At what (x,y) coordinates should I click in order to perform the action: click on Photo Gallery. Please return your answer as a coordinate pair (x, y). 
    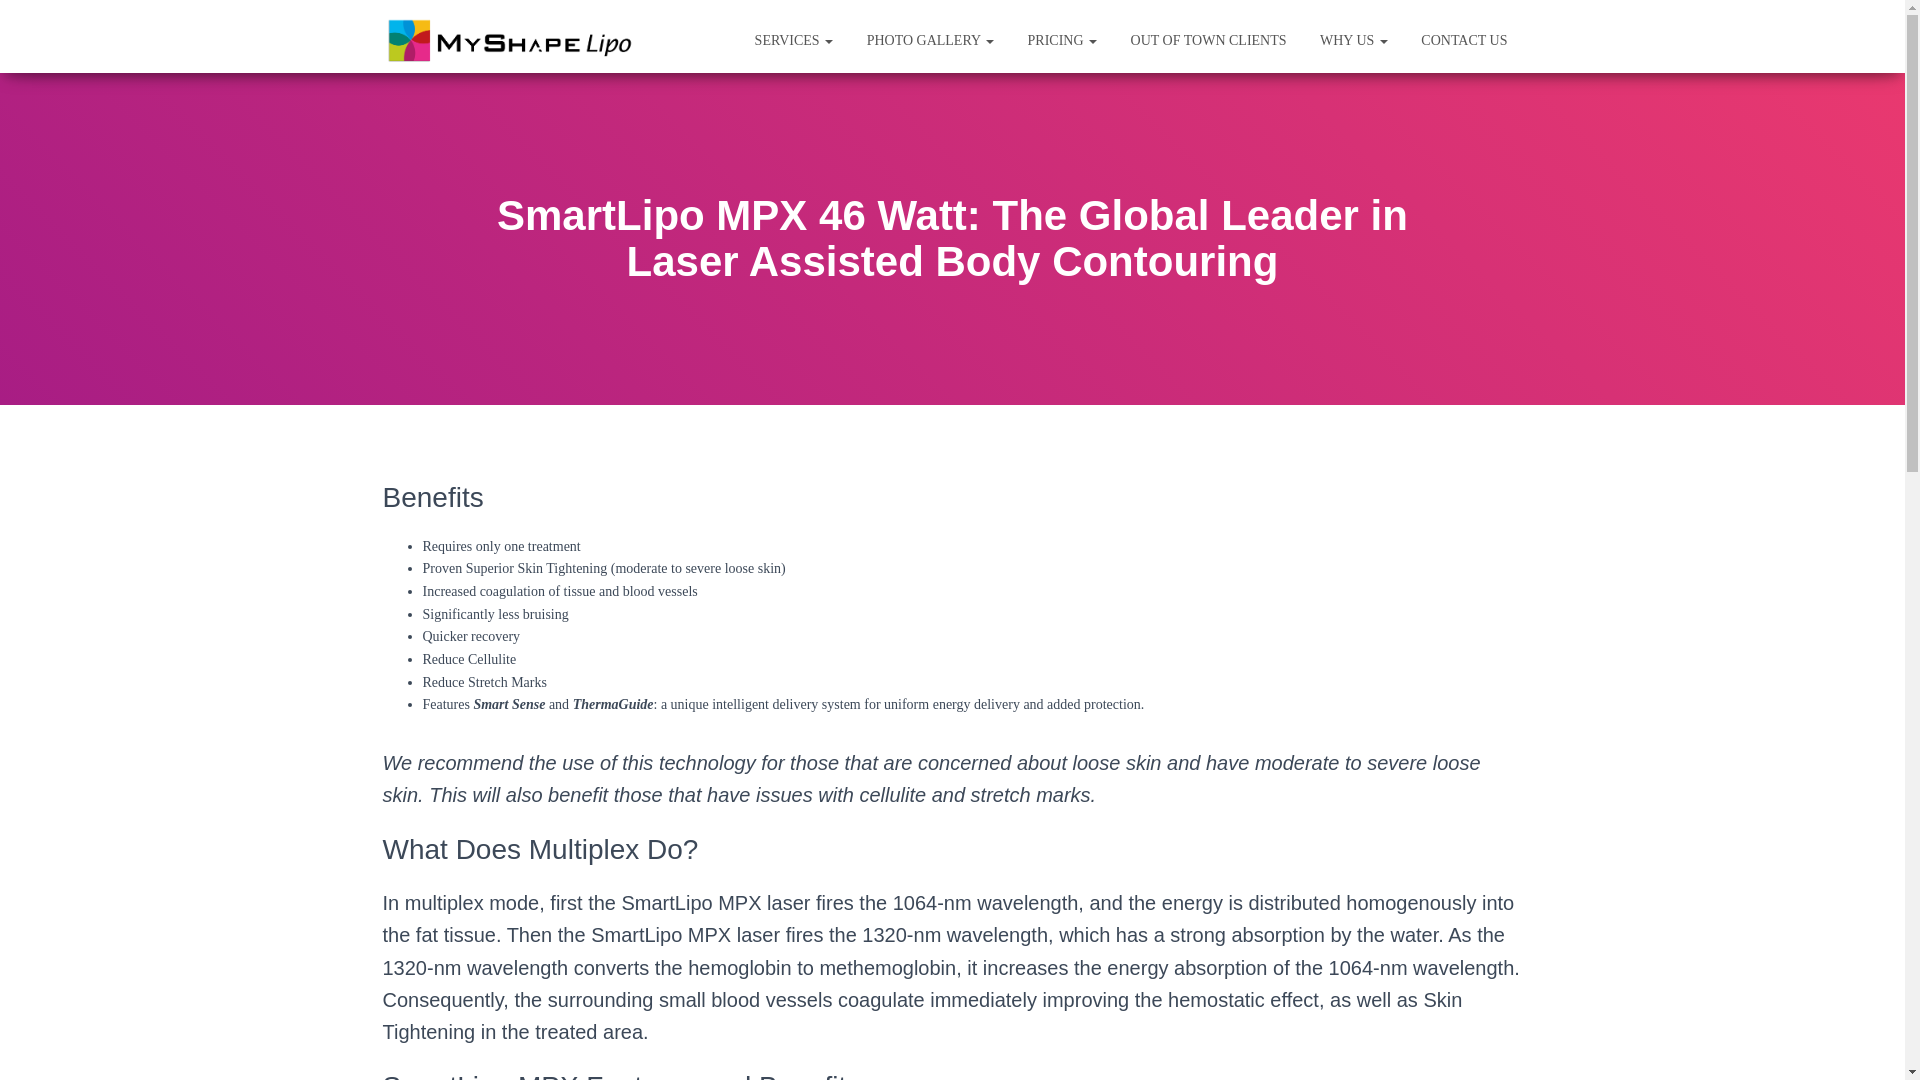
    Looking at the image, I should click on (930, 40).